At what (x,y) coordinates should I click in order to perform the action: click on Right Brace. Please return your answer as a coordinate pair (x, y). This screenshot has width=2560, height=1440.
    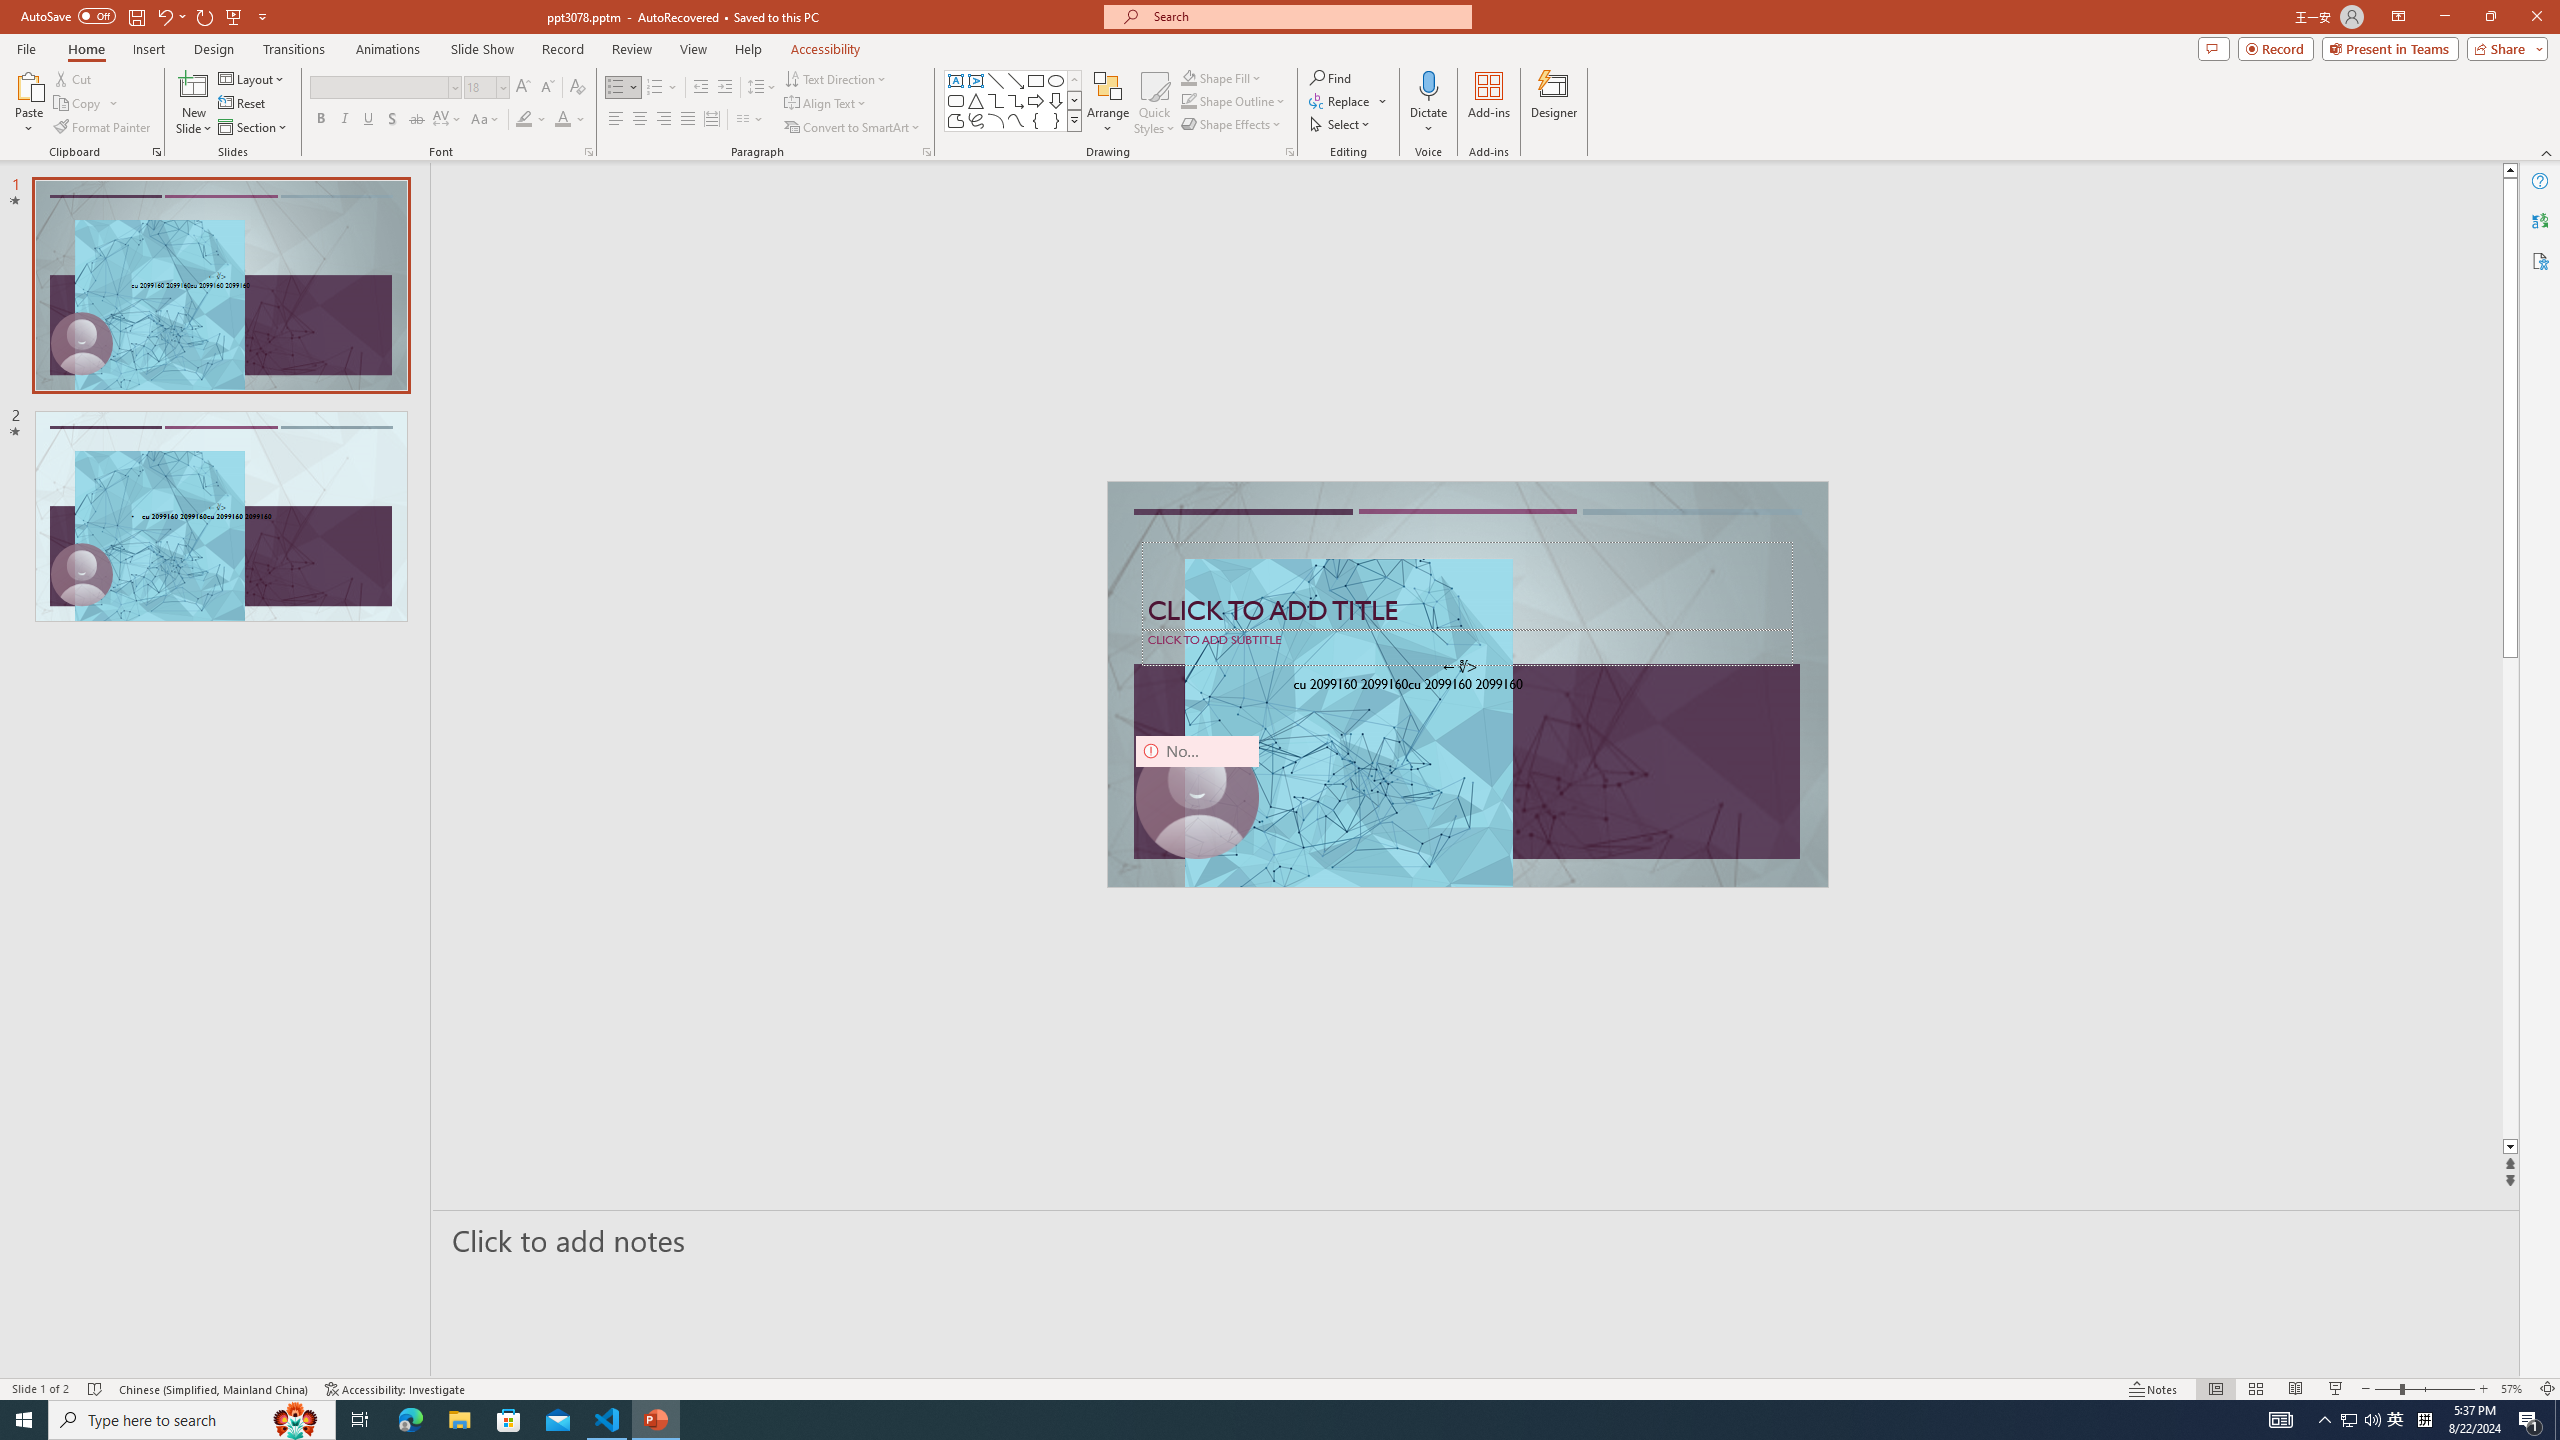
    Looking at the image, I should click on (1056, 120).